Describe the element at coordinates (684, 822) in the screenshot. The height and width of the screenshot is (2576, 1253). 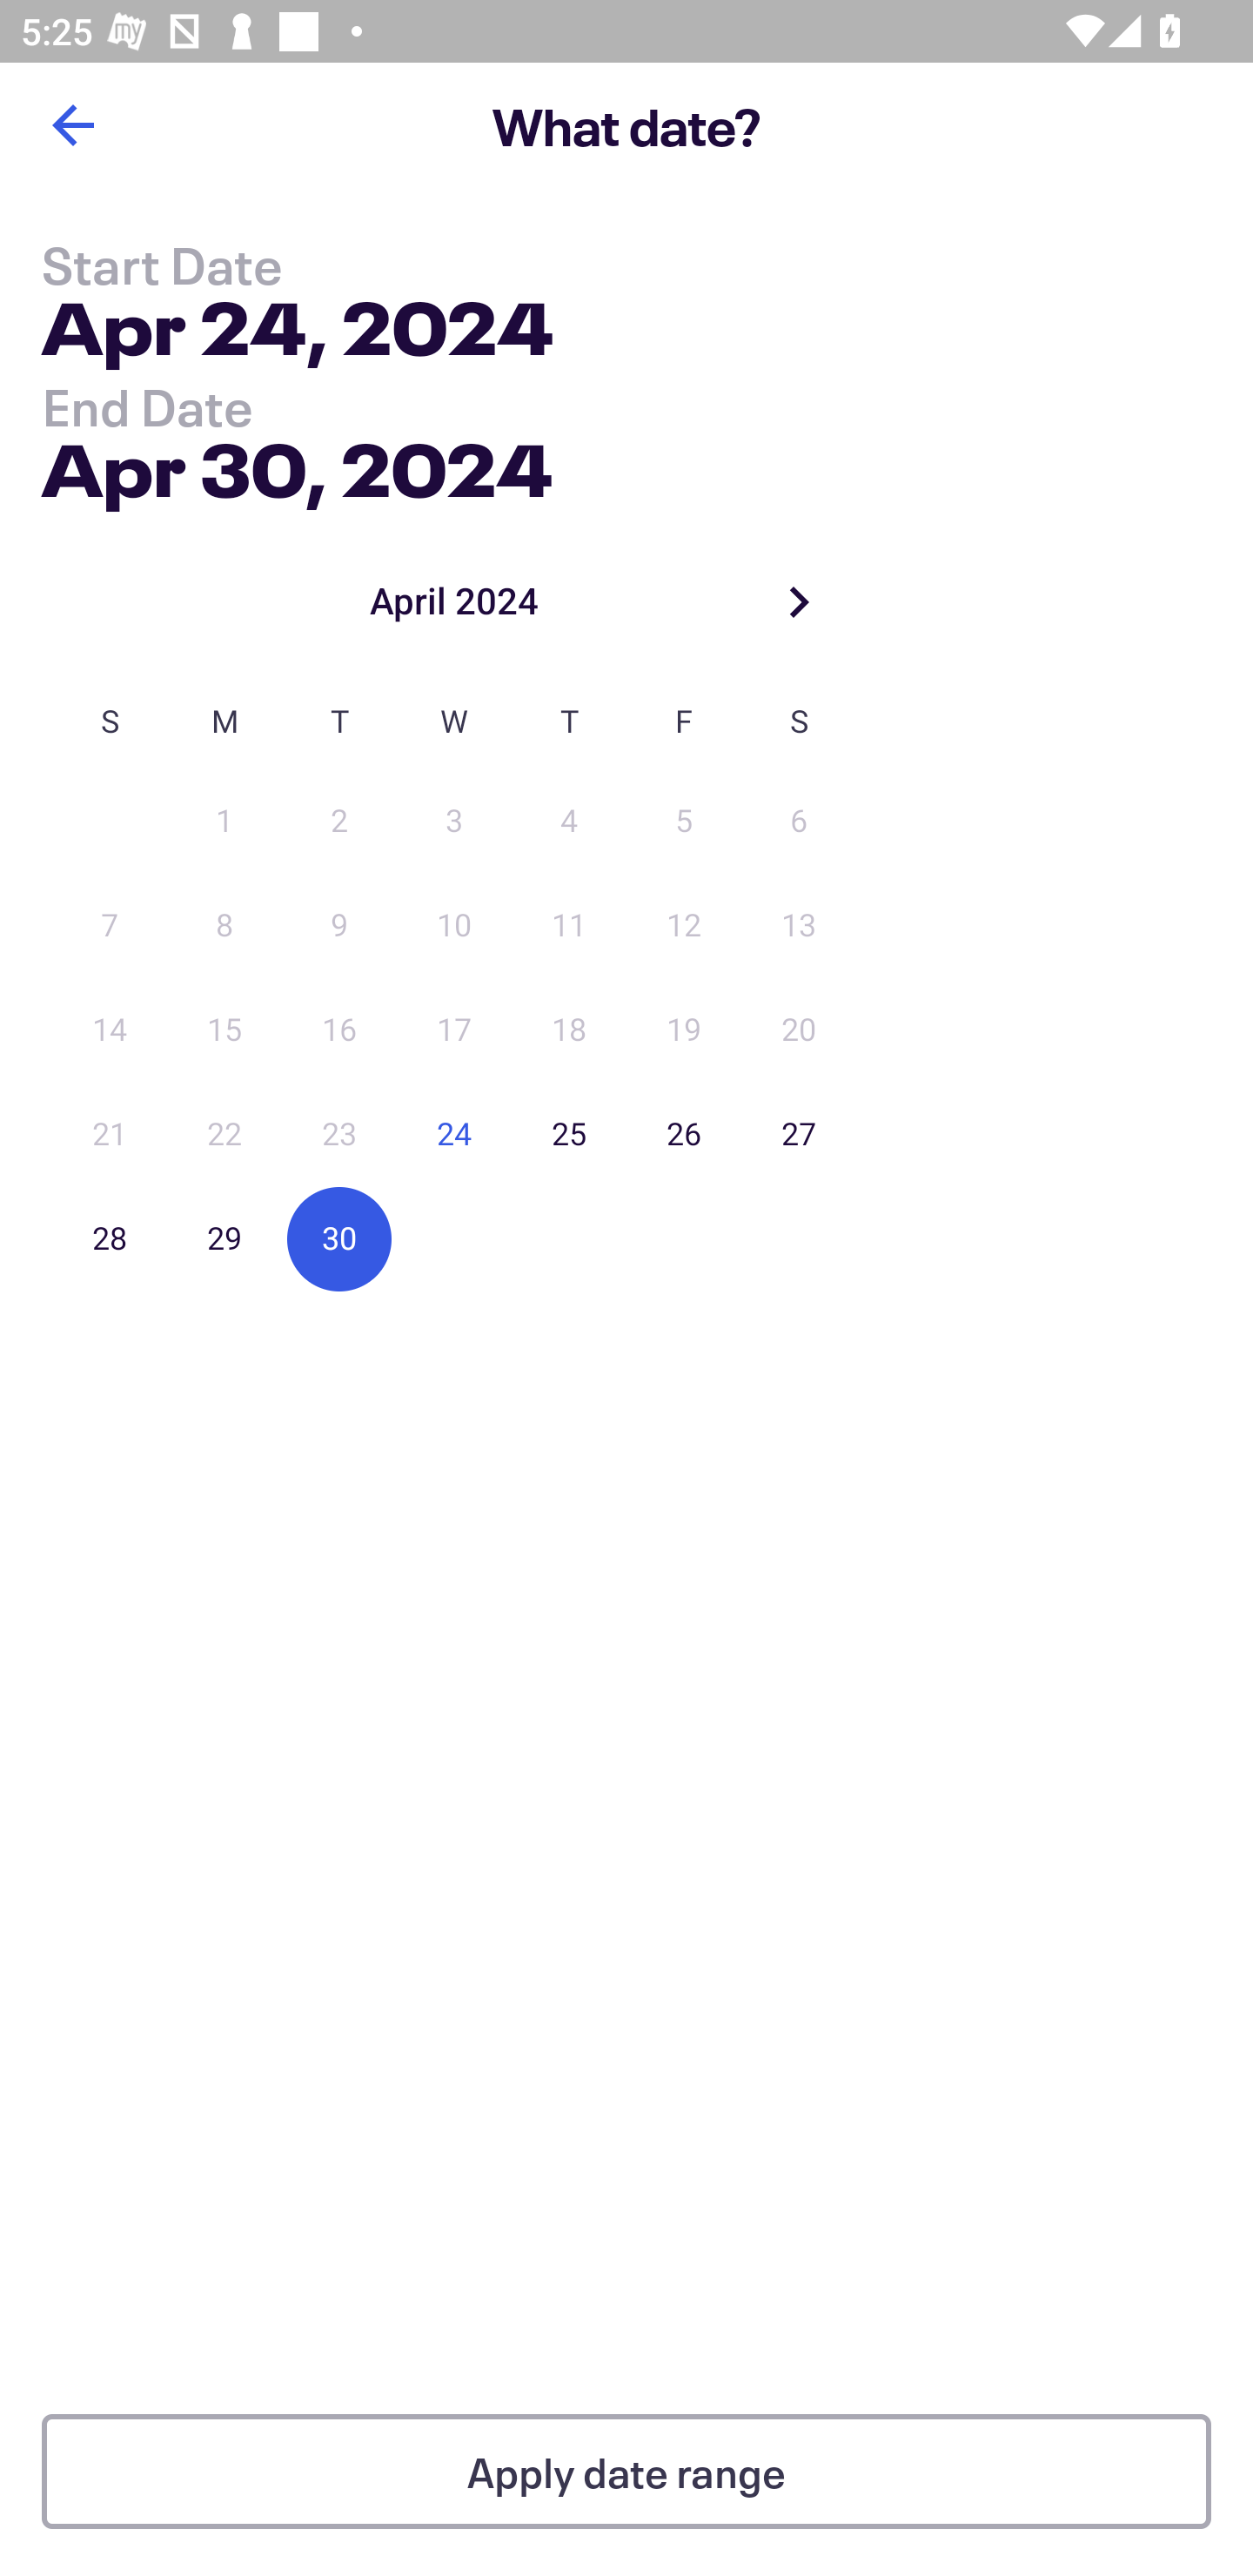
I see `5 05 April 2024` at that location.